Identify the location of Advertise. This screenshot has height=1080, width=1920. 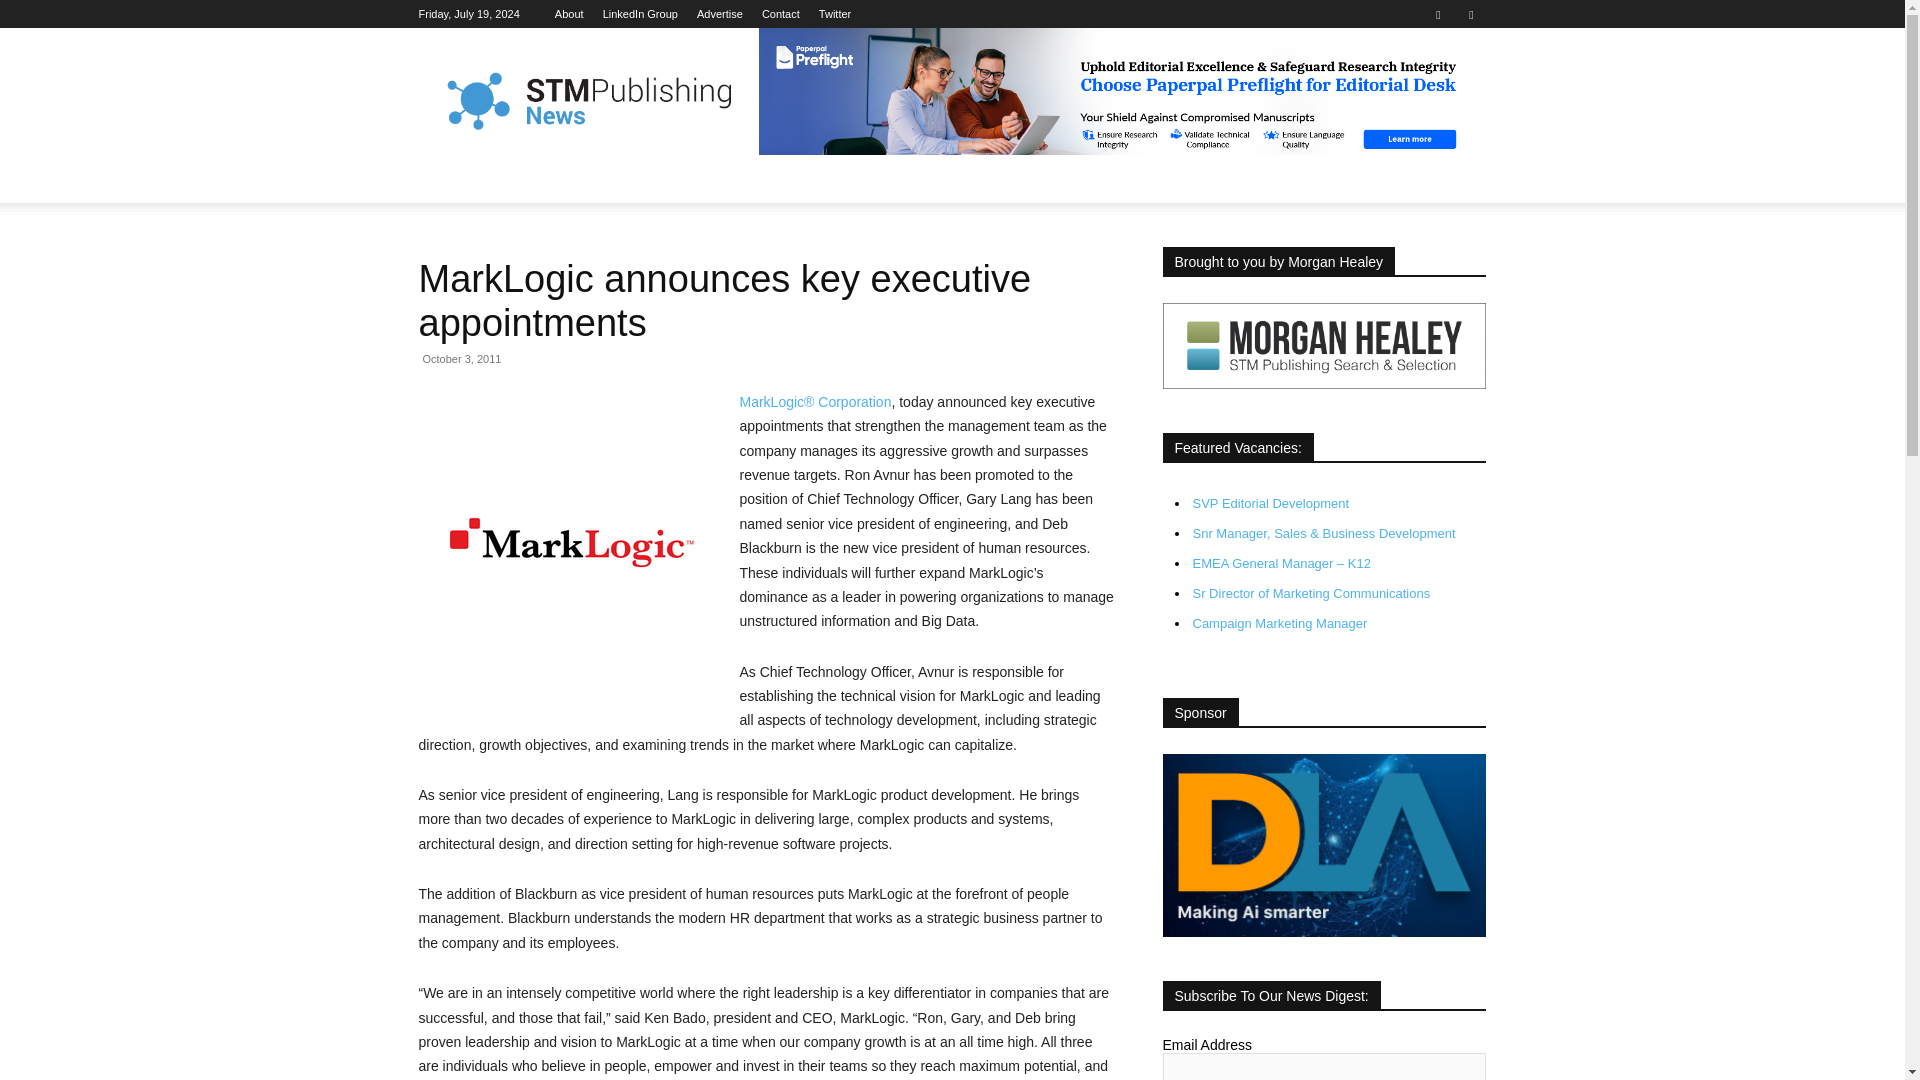
(720, 14).